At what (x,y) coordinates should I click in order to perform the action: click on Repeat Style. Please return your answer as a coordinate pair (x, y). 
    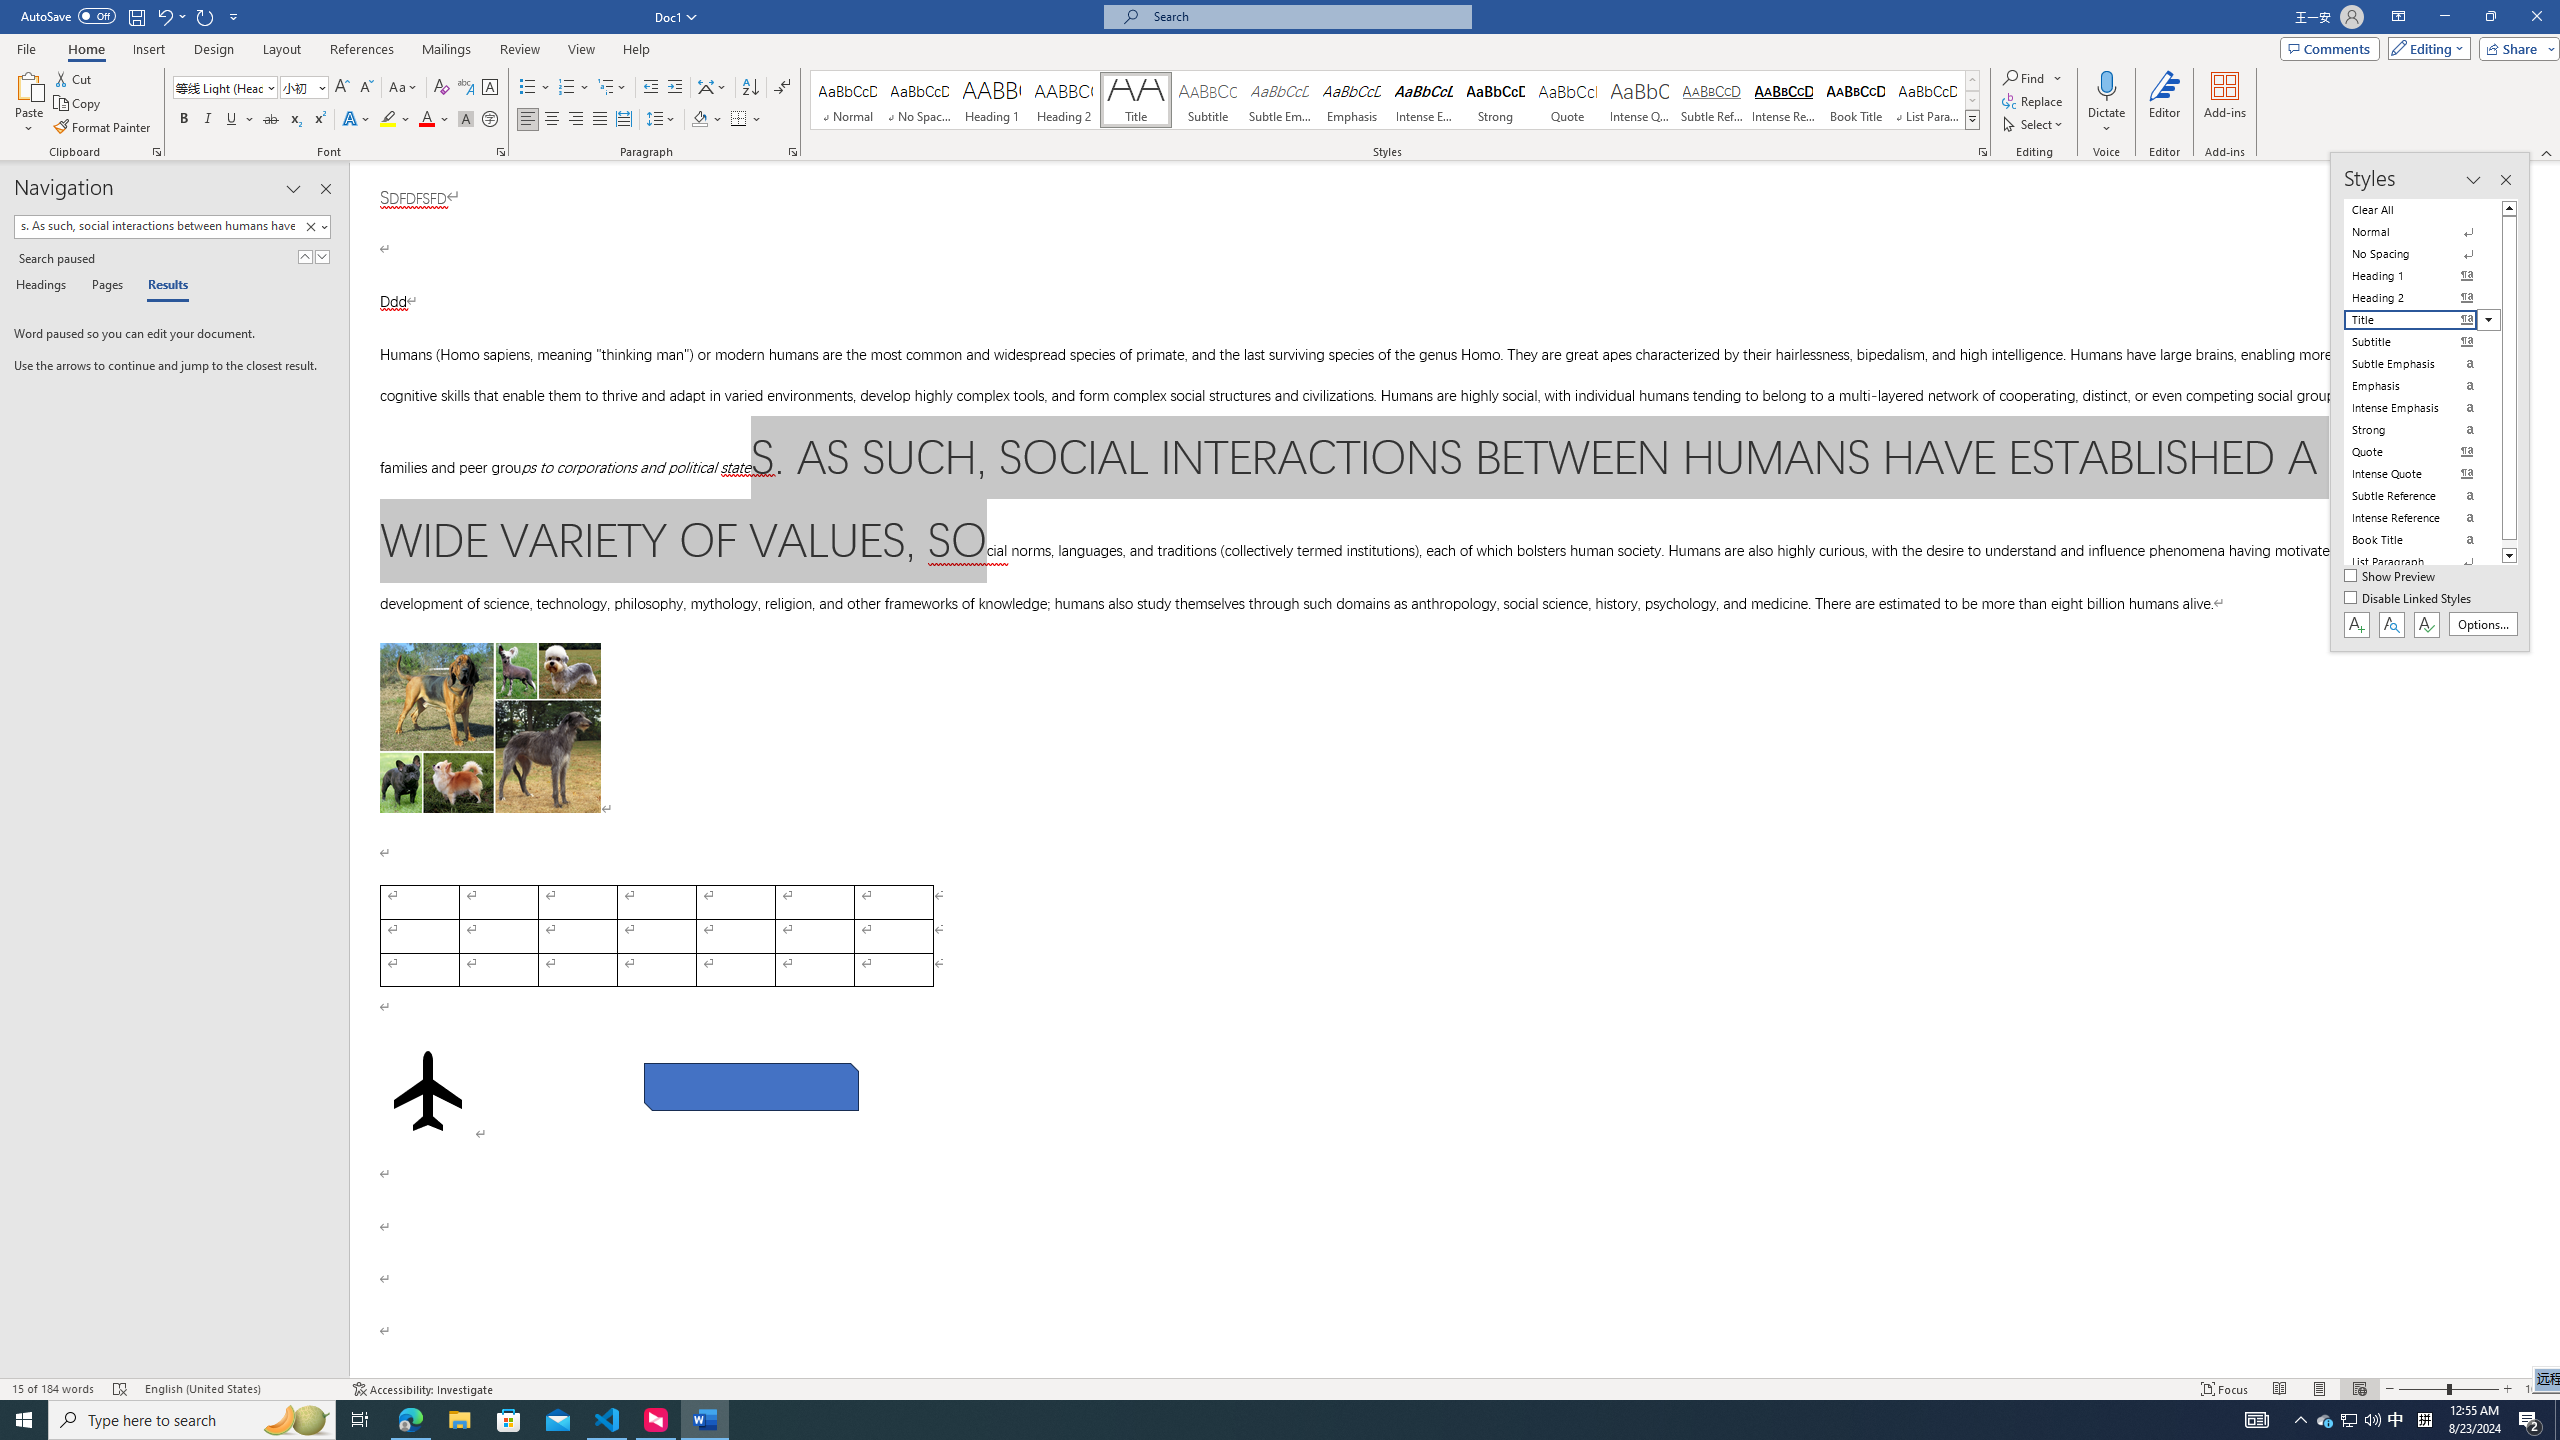
    Looking at the image, I should click on (206, 16).